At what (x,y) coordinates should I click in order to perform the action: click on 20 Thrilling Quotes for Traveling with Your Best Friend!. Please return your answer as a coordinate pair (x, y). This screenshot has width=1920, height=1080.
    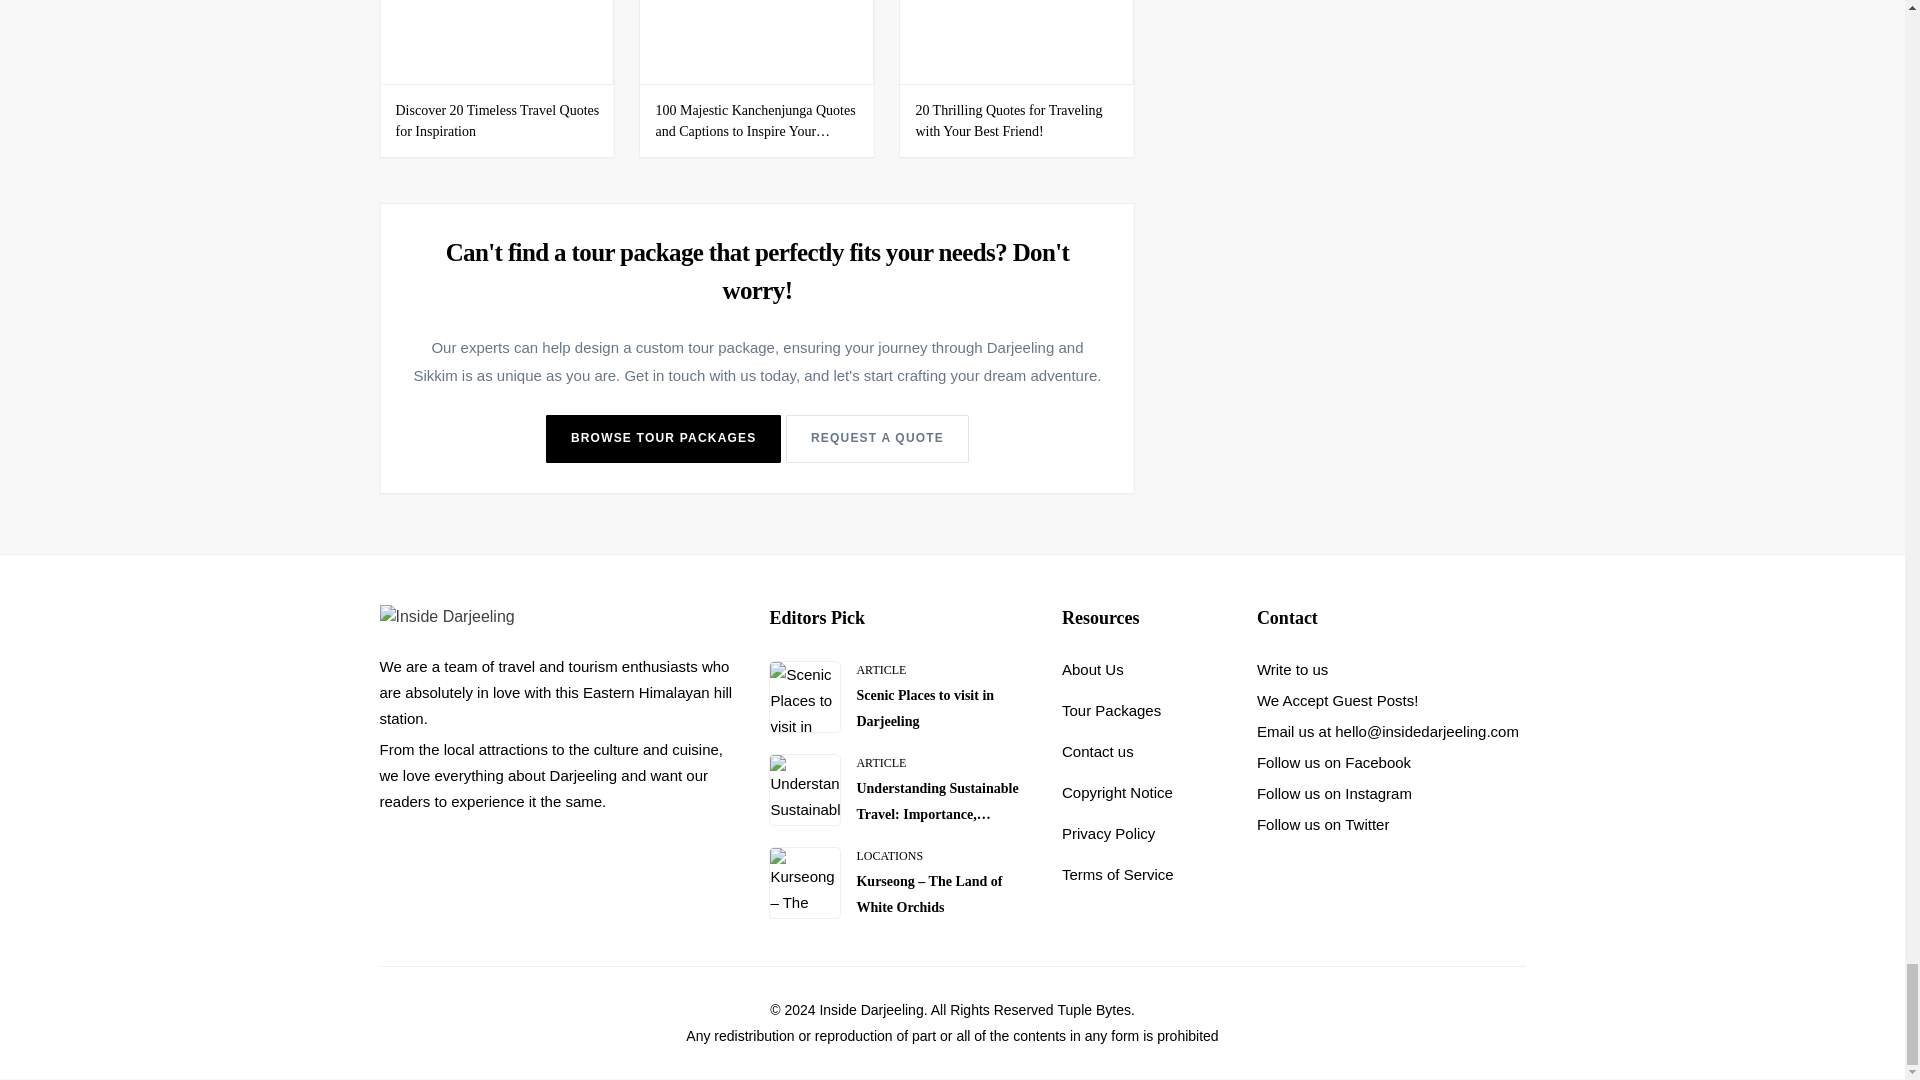
    Looking at the image, I should click on (1008, 120).